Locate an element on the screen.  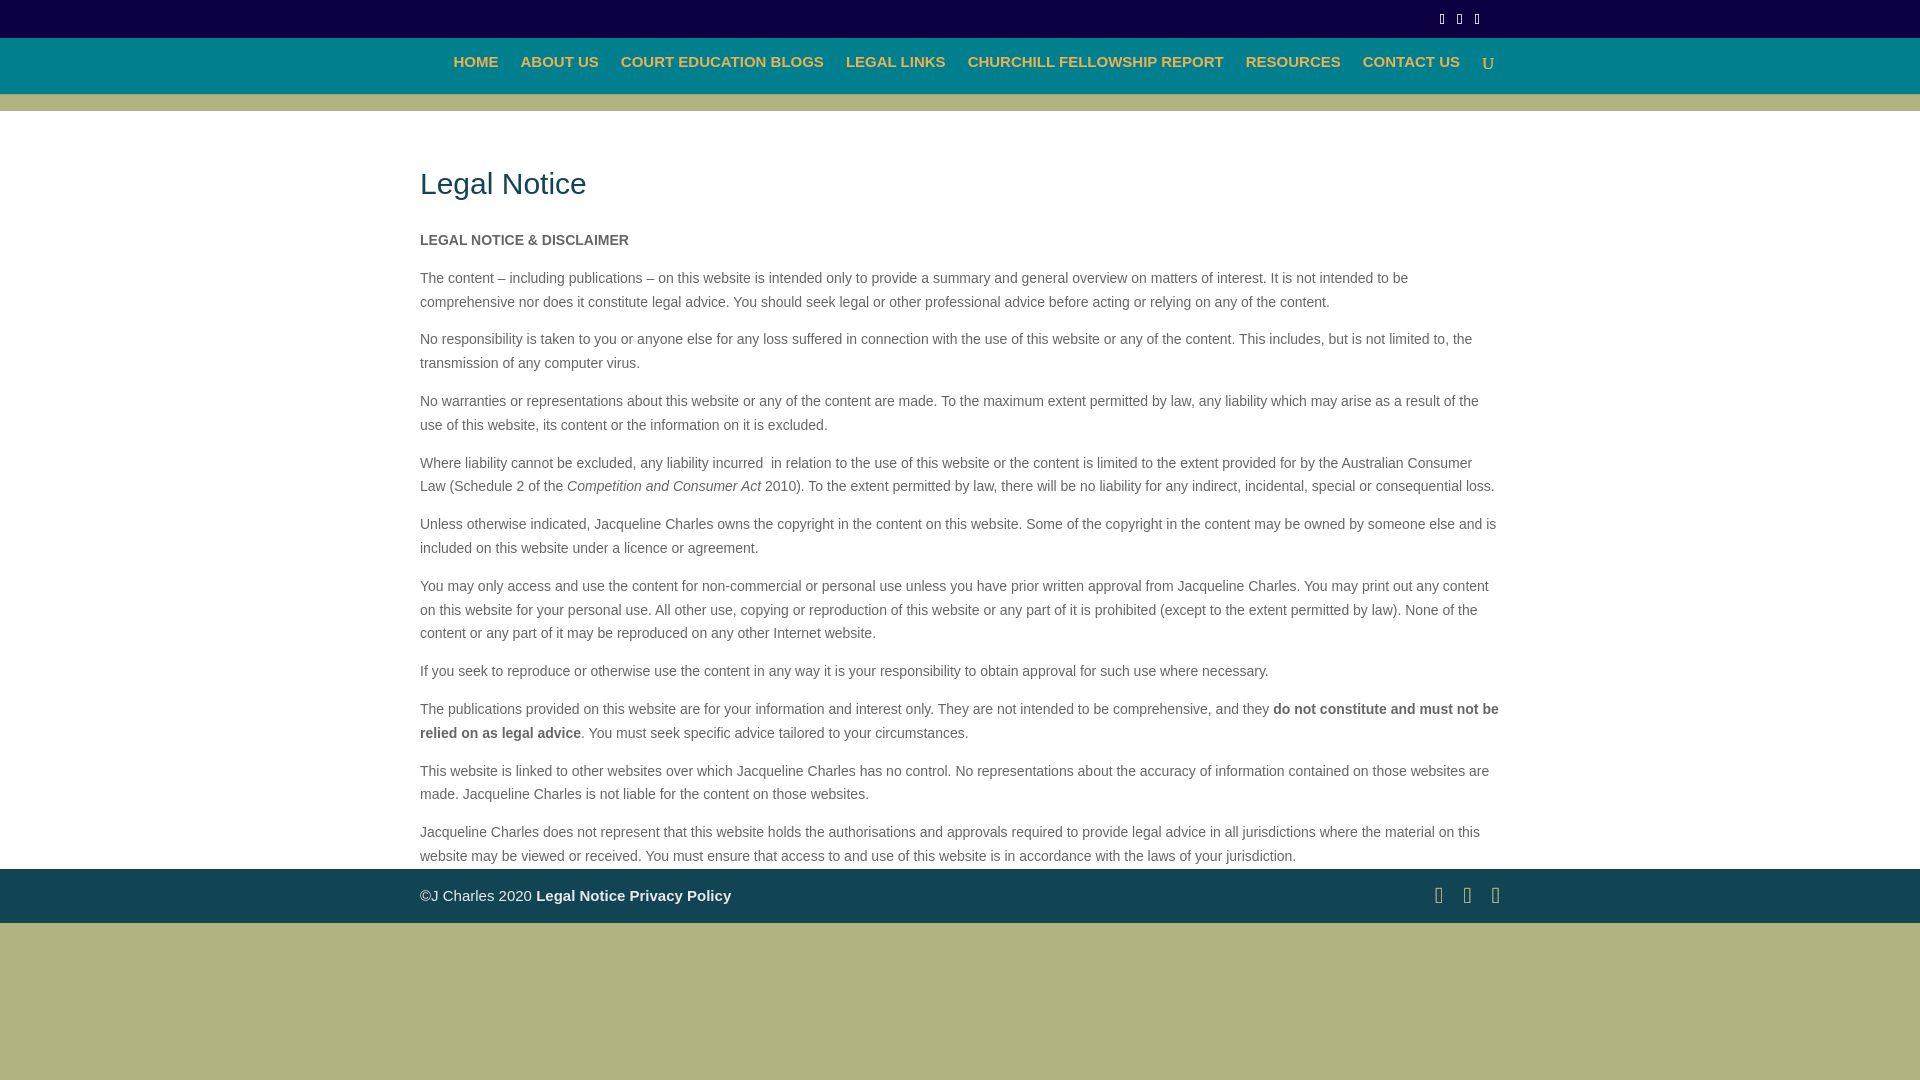
Legal Notice is located at coordinates (580, 894).